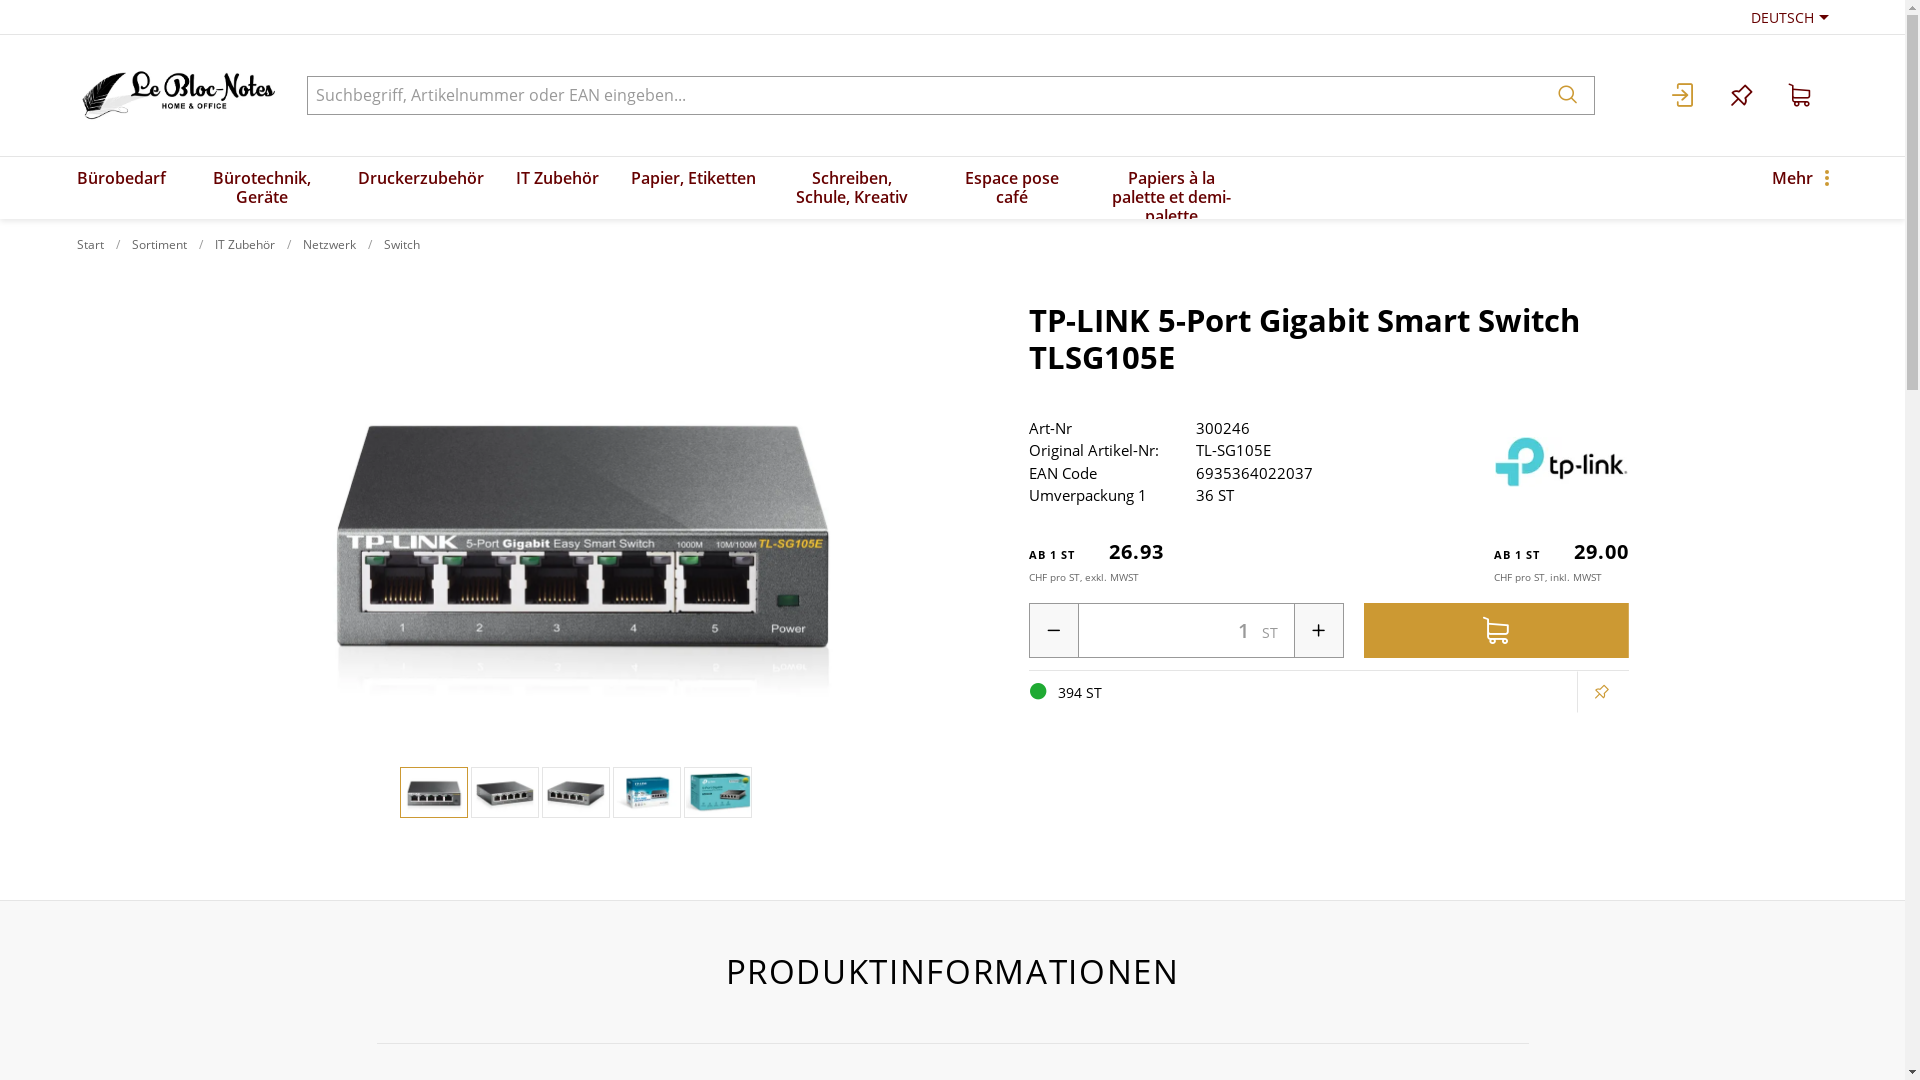  Describe the element at coordinates (1683, 96) in the screenshot. I see `Anmelden` at that location.